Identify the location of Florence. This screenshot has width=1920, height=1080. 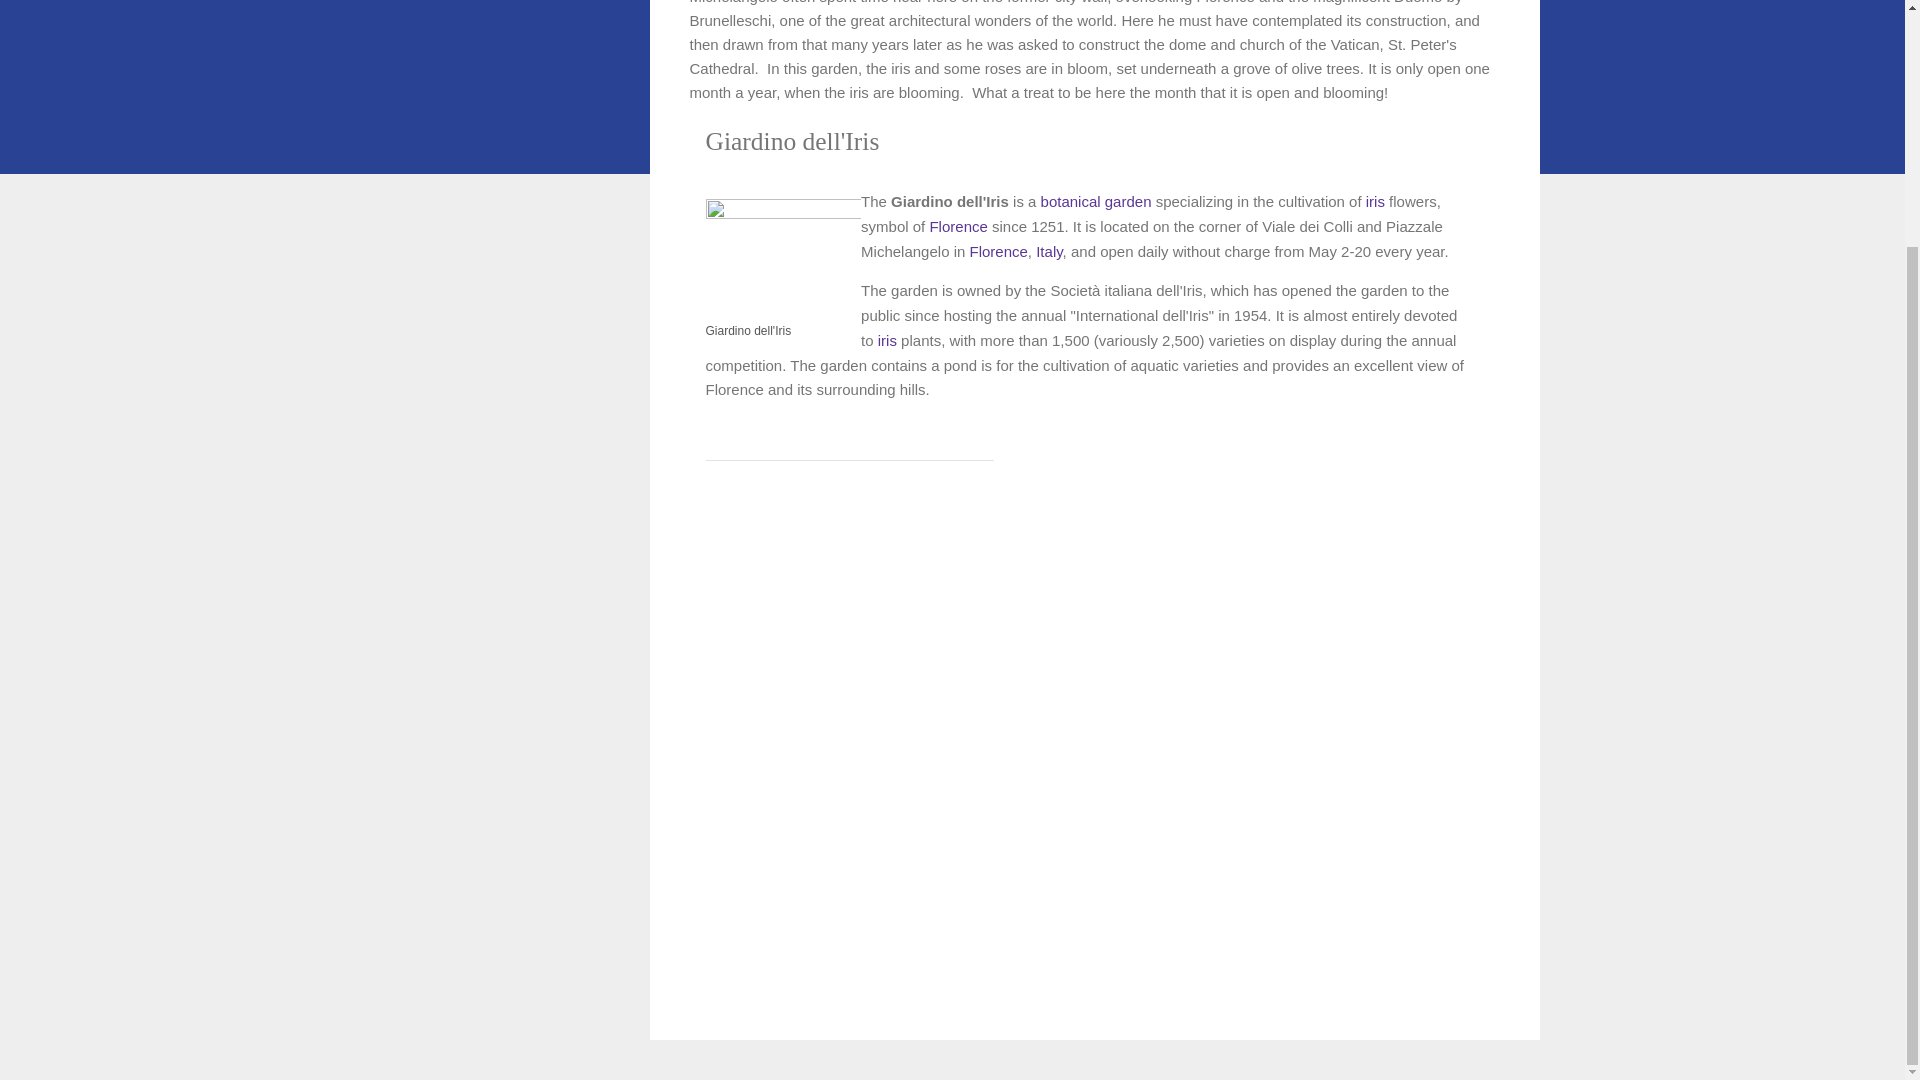
(958, 226).